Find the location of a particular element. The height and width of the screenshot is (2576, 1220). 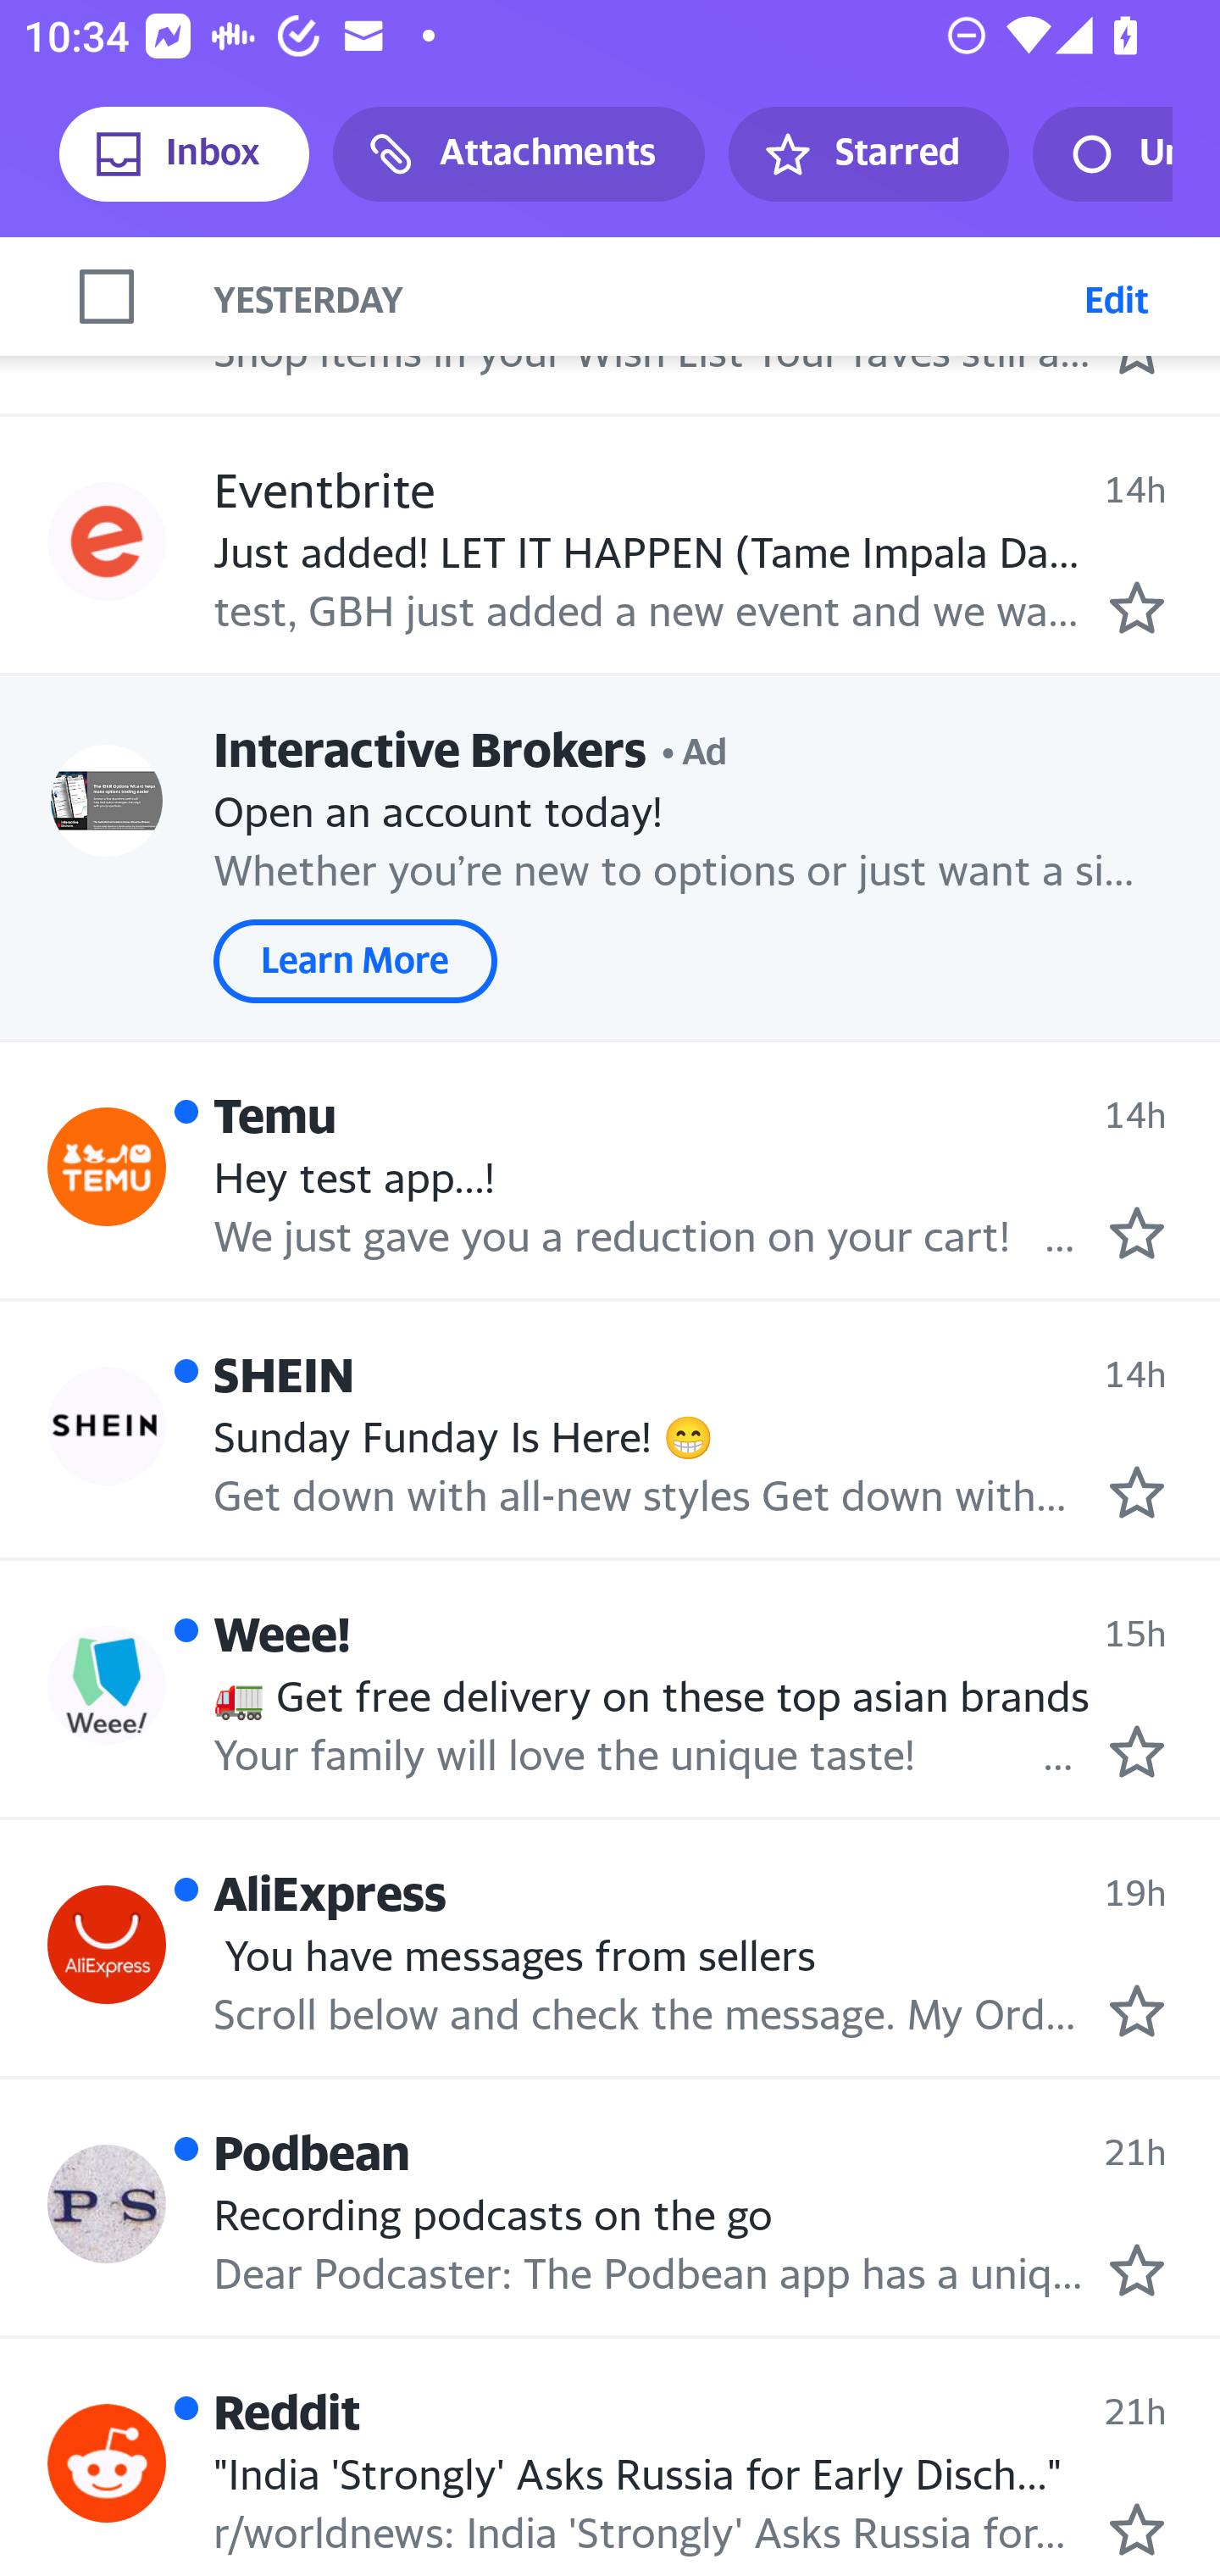

Starred is located at coordinates (868, 154).